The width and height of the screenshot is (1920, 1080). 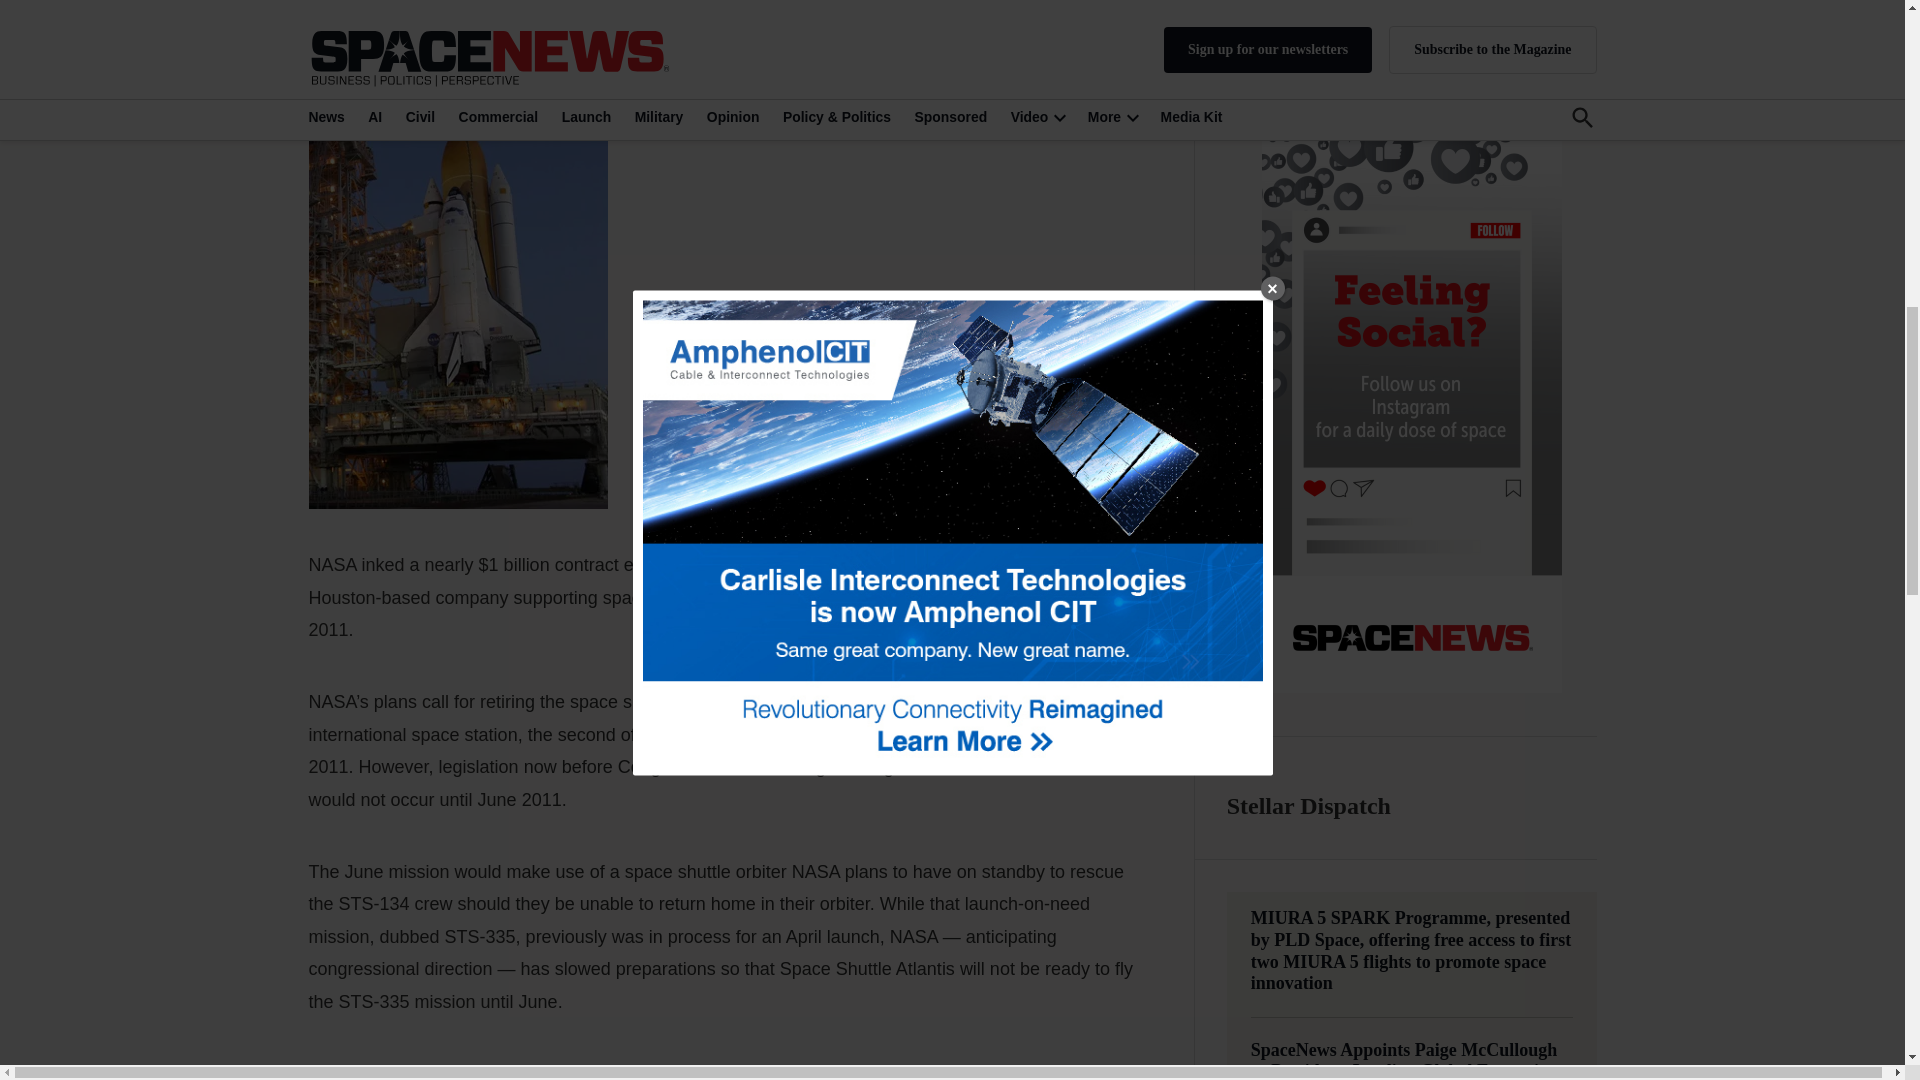 I want to click on Click to share on Facebook, so click(x=369, y=16).